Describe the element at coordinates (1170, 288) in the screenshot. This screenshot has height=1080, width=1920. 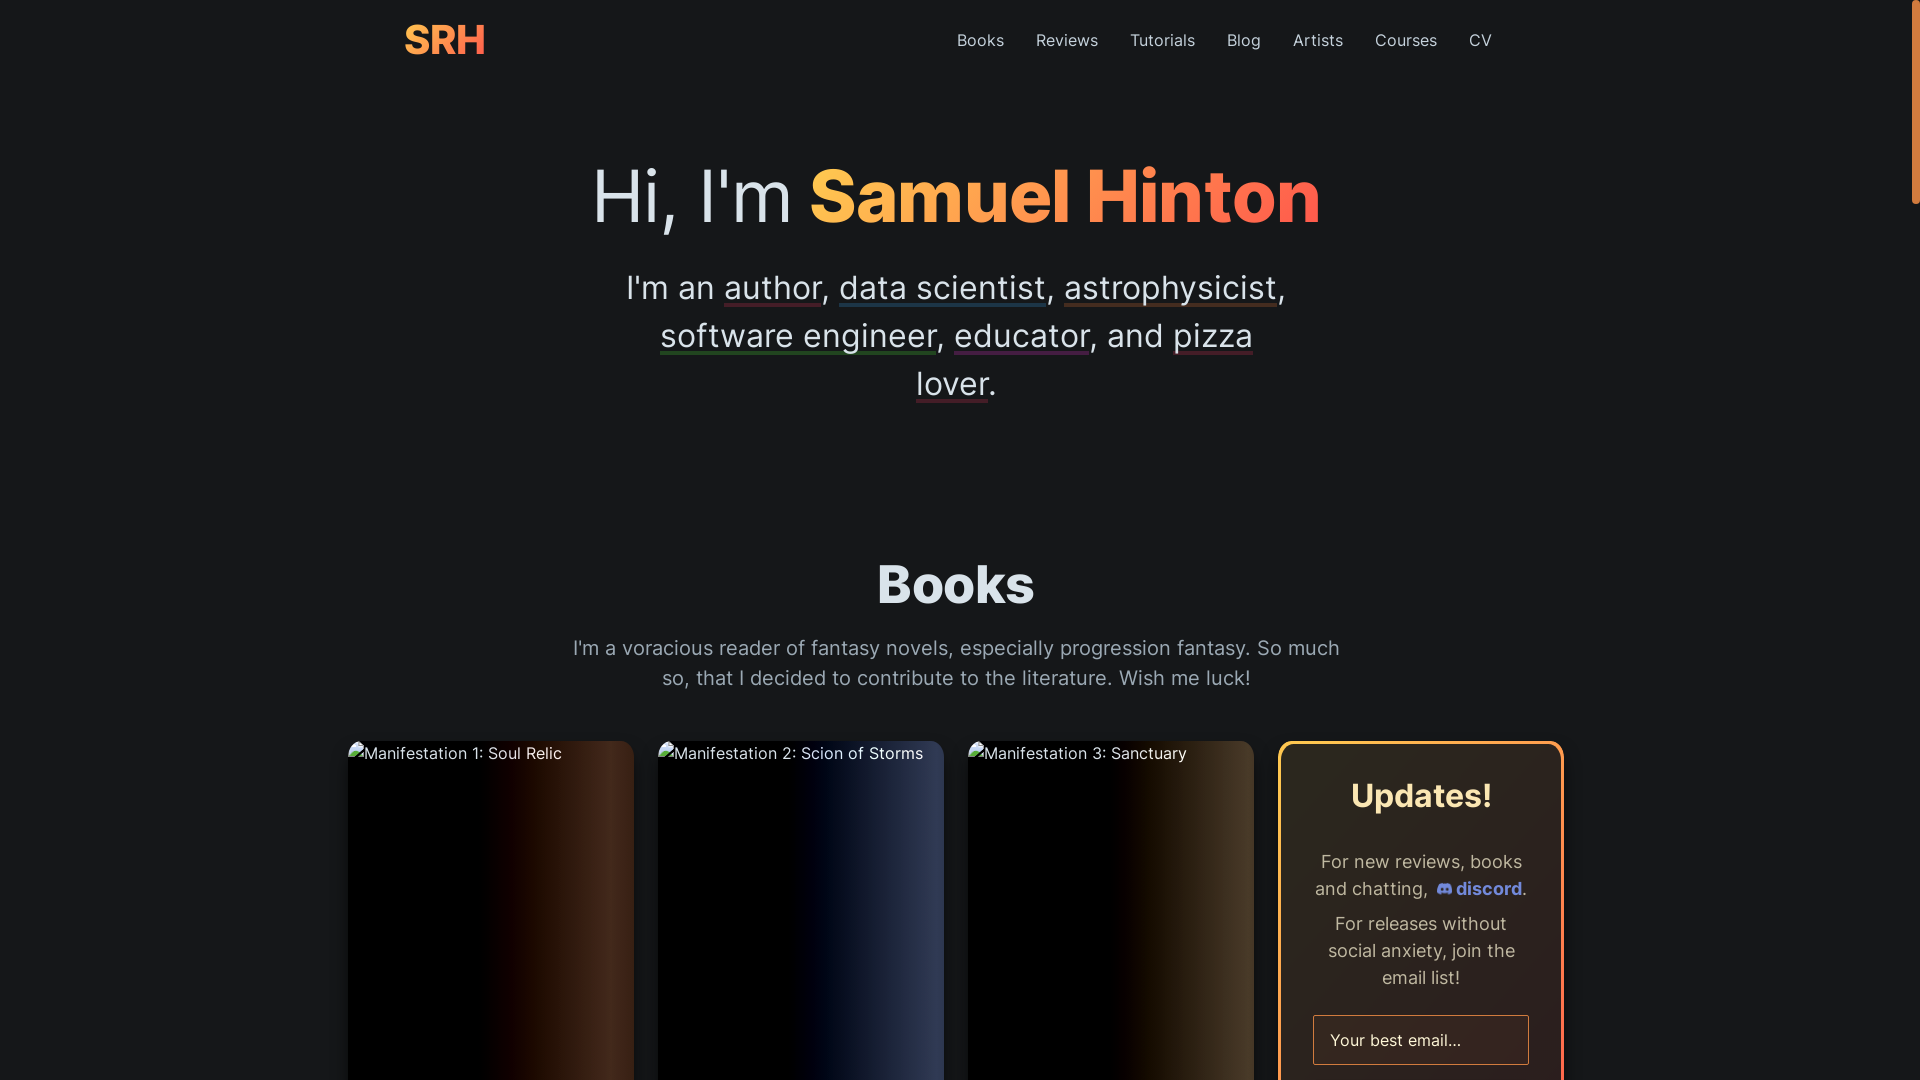
I see `astrophysicist` at that location.